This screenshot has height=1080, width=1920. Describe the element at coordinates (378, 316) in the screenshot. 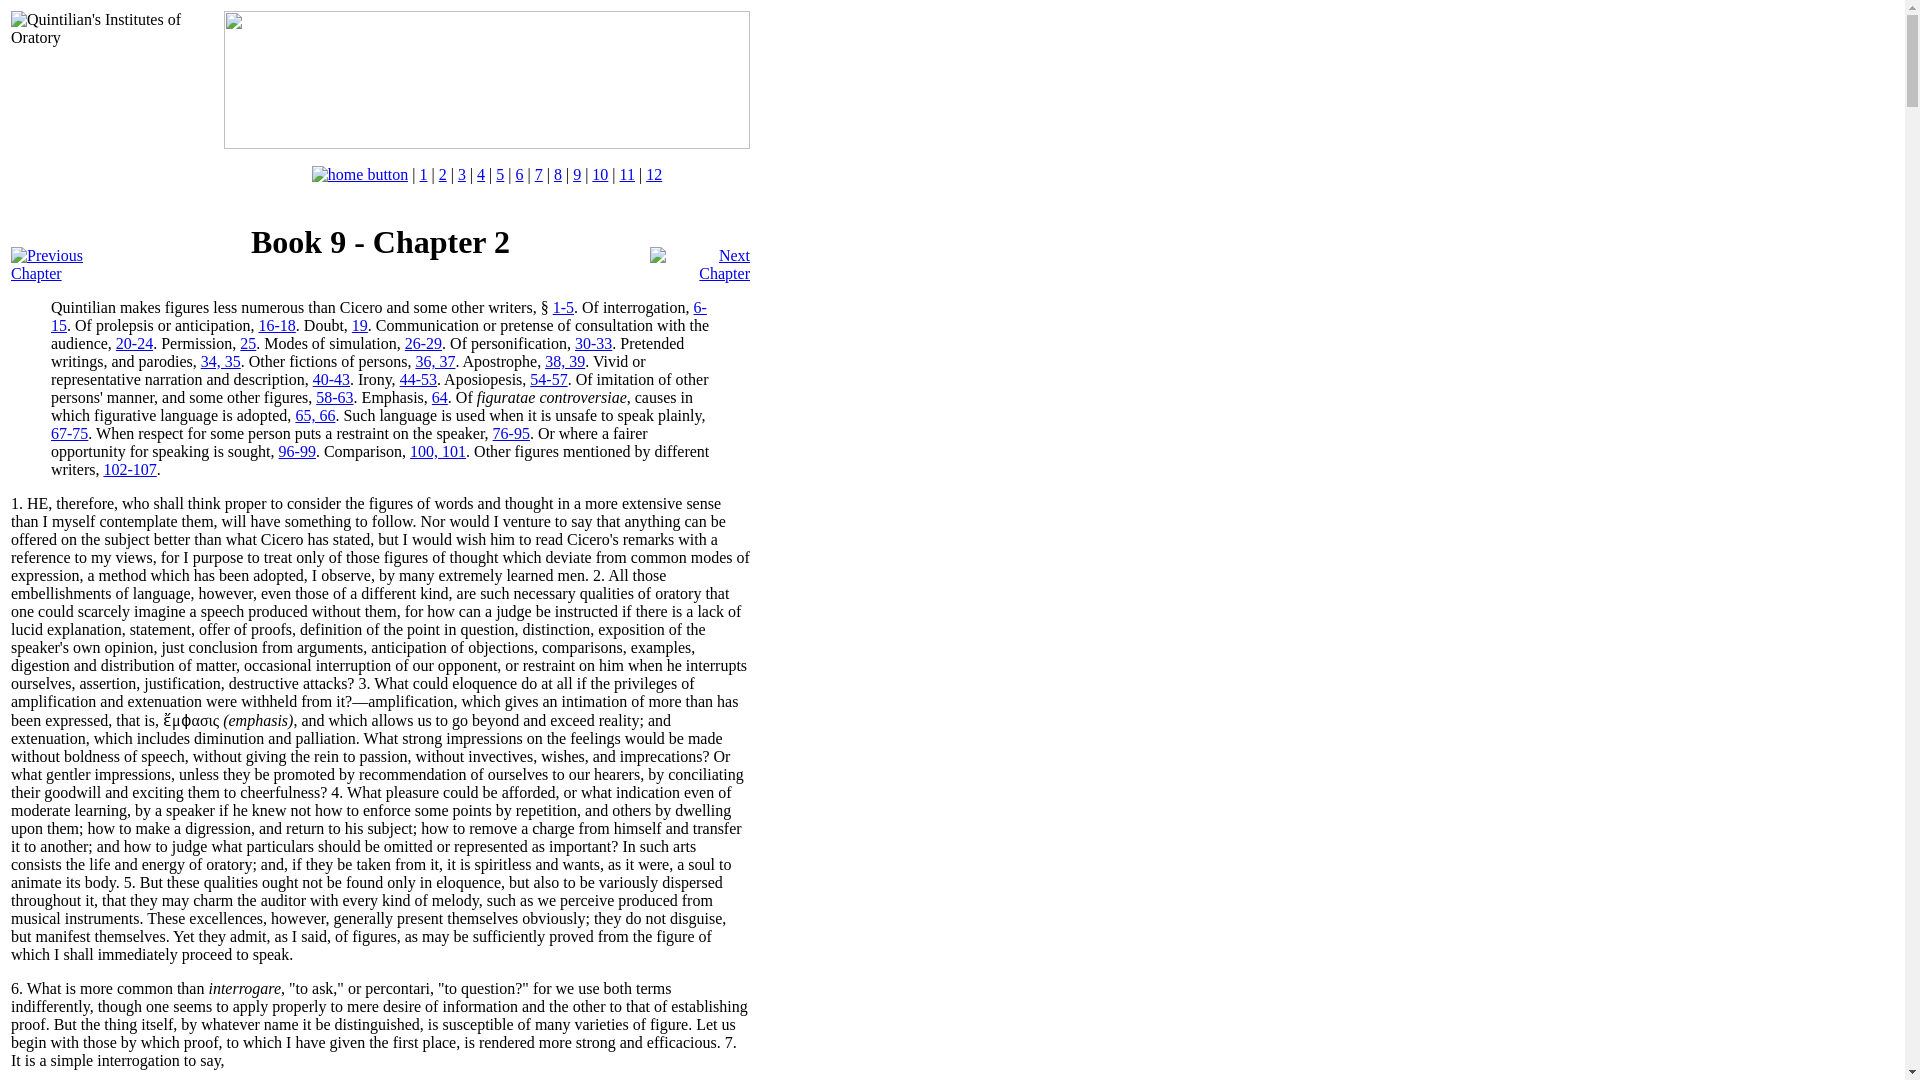

I see `6-15` at that location.